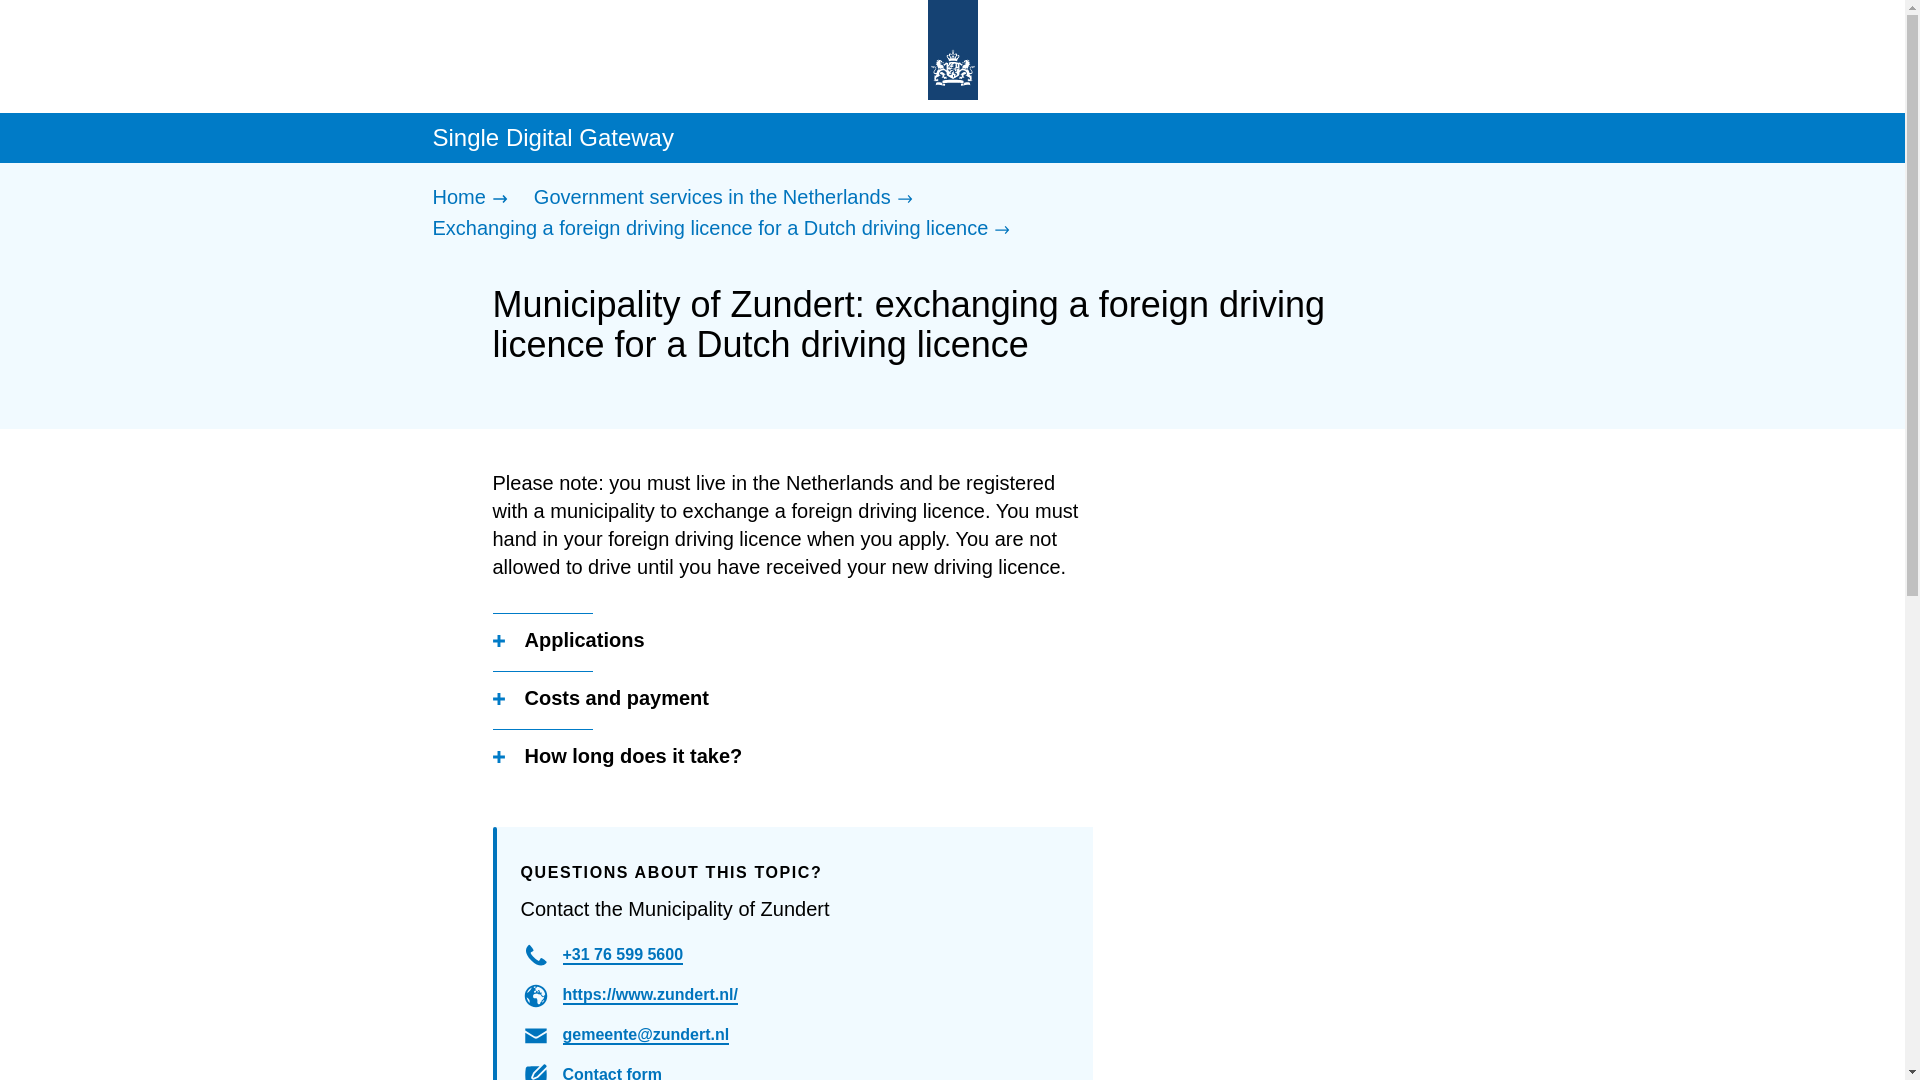  What do you see at coordinates (612, 1072) in the screenshot?
I see `Contact form` at bounding box center [612, 1072].